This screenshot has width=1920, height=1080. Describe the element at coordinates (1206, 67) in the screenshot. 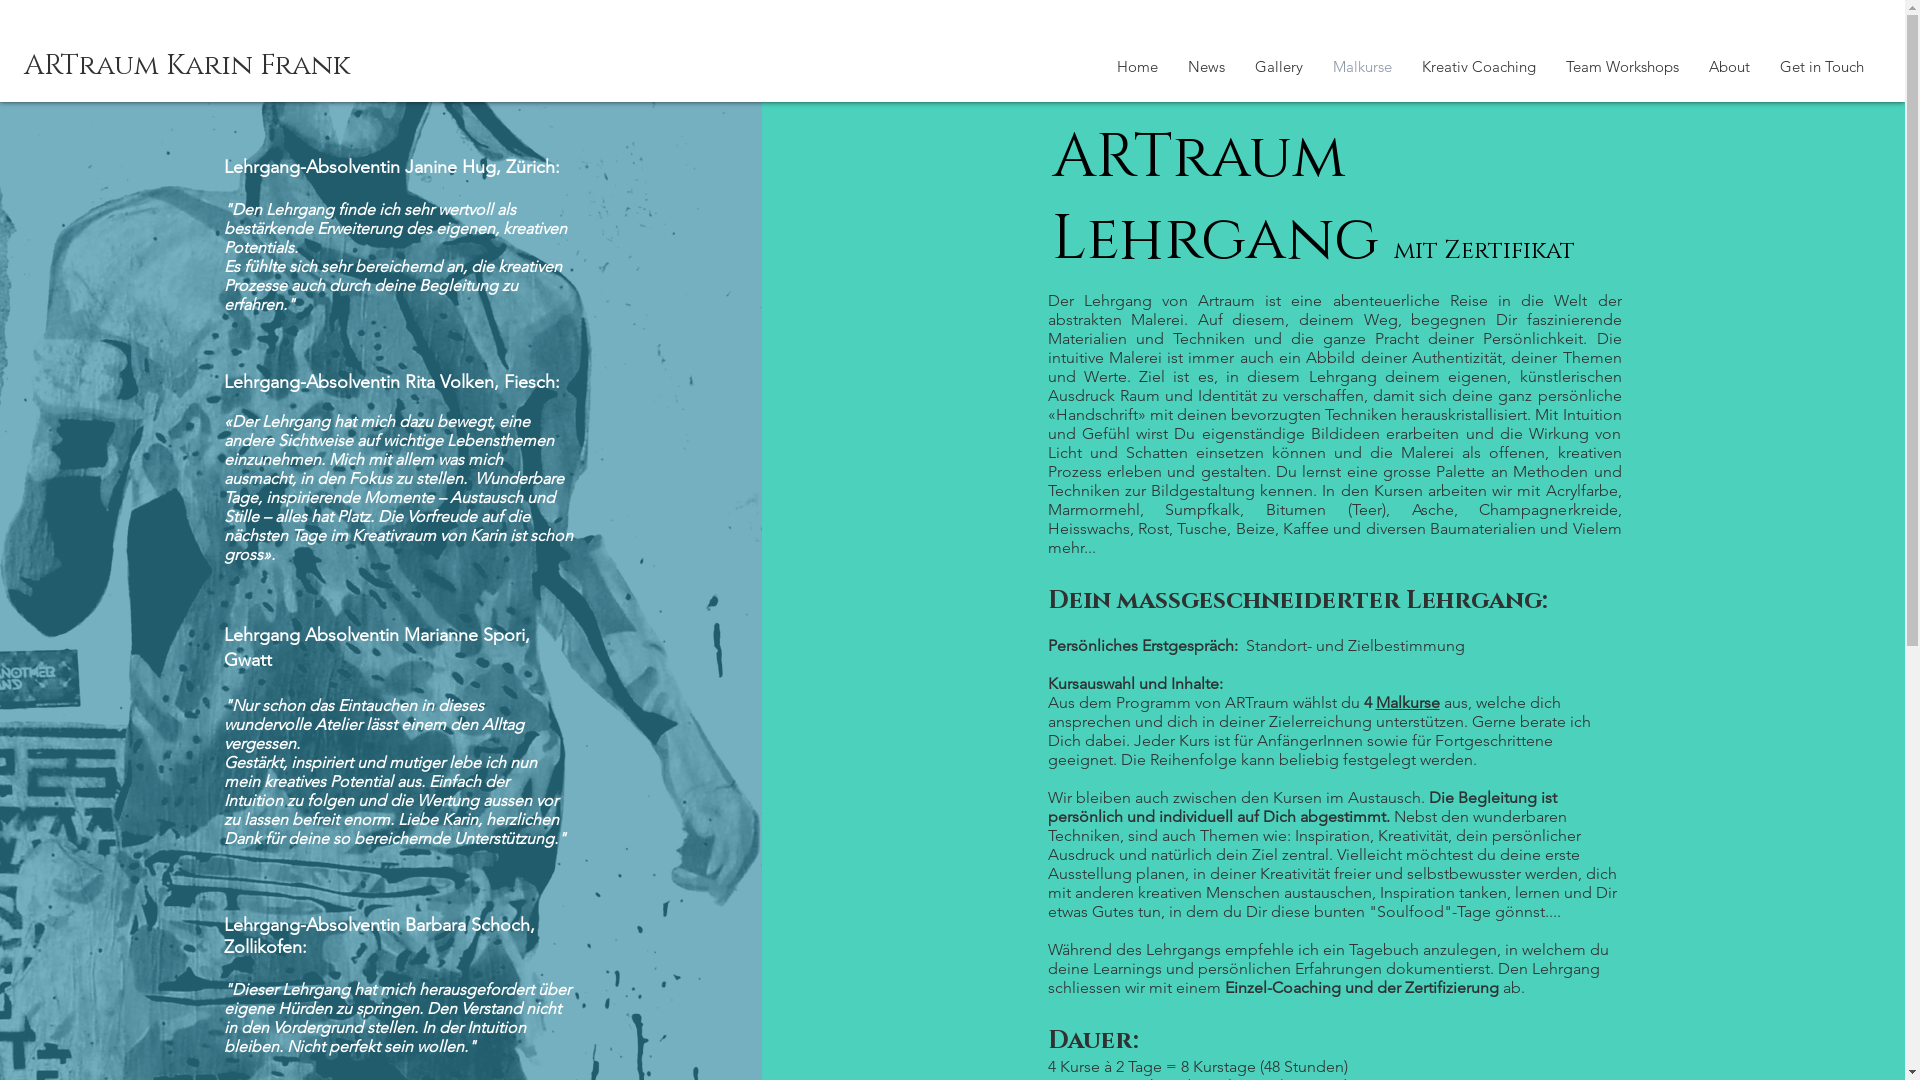

I see `News` at that location.